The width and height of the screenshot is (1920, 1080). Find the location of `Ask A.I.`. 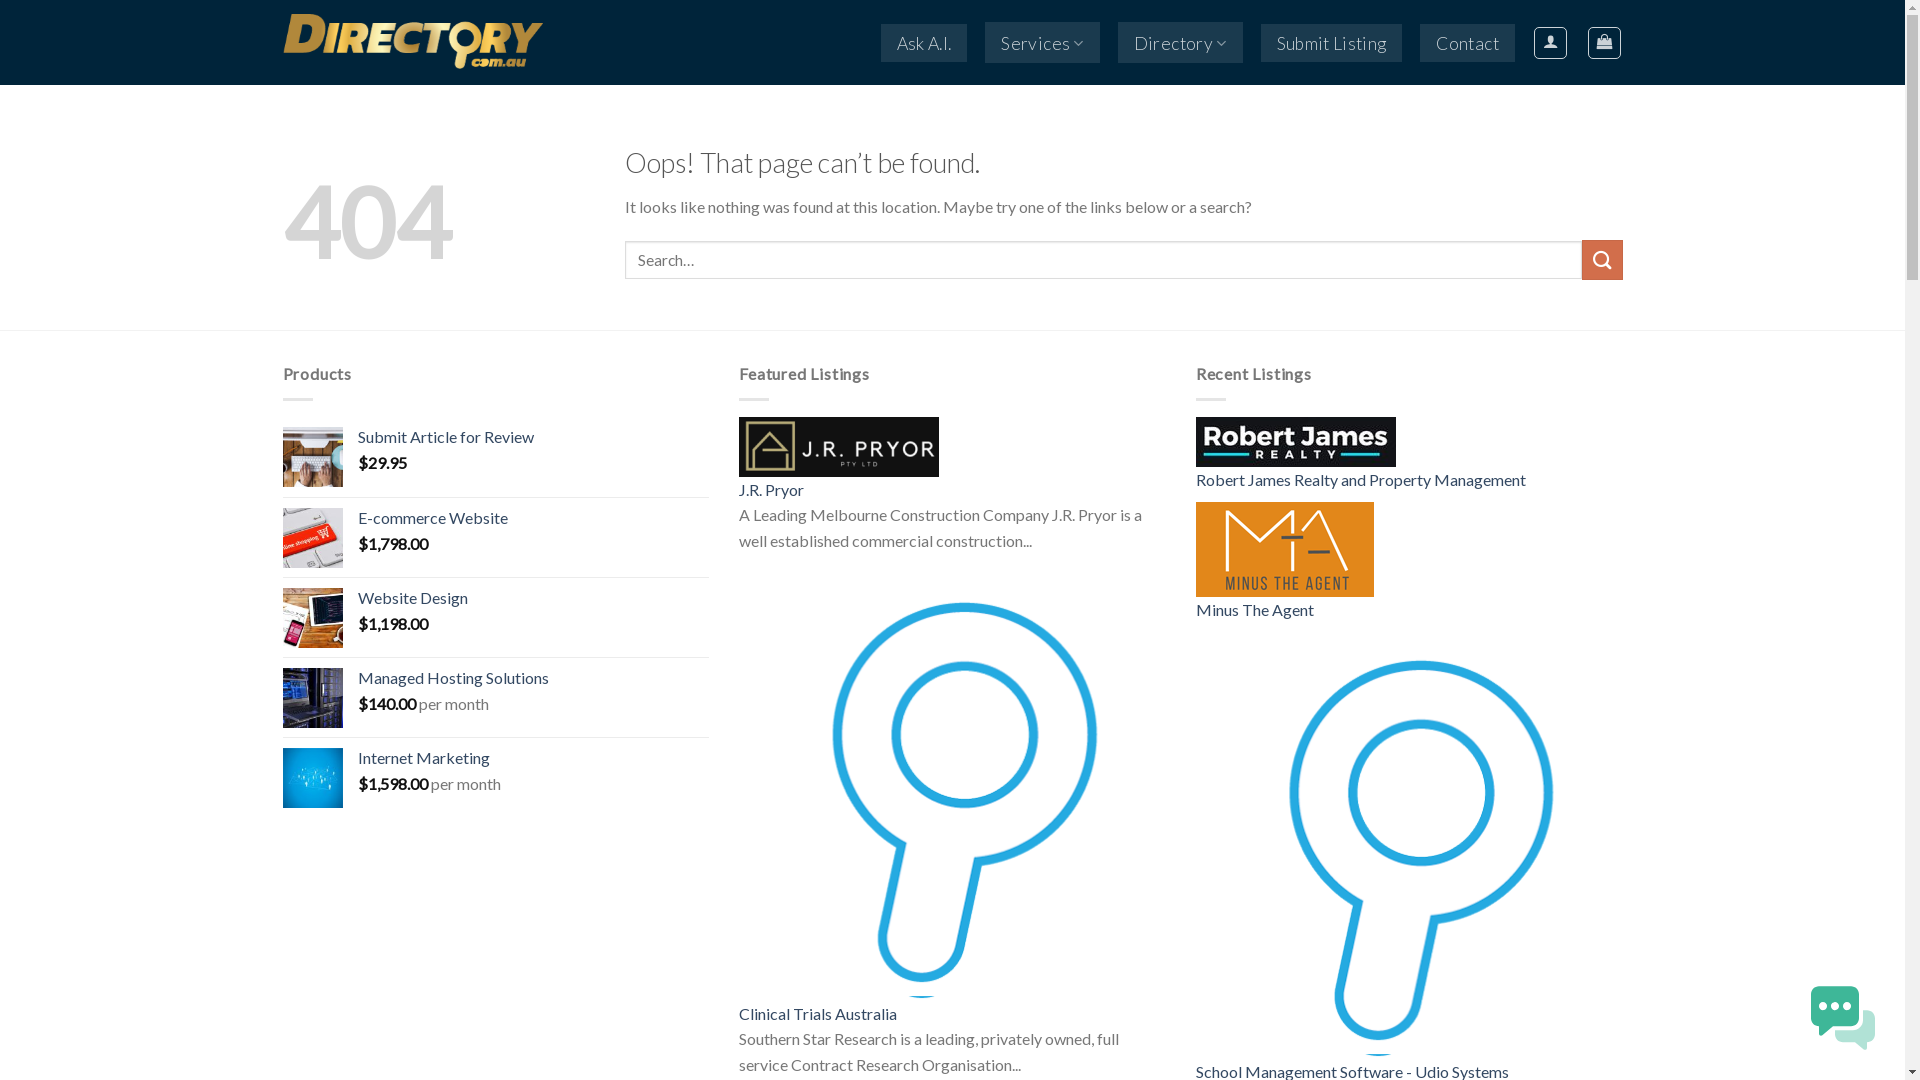

Ask A.I. is located at coordinates (924, 43).